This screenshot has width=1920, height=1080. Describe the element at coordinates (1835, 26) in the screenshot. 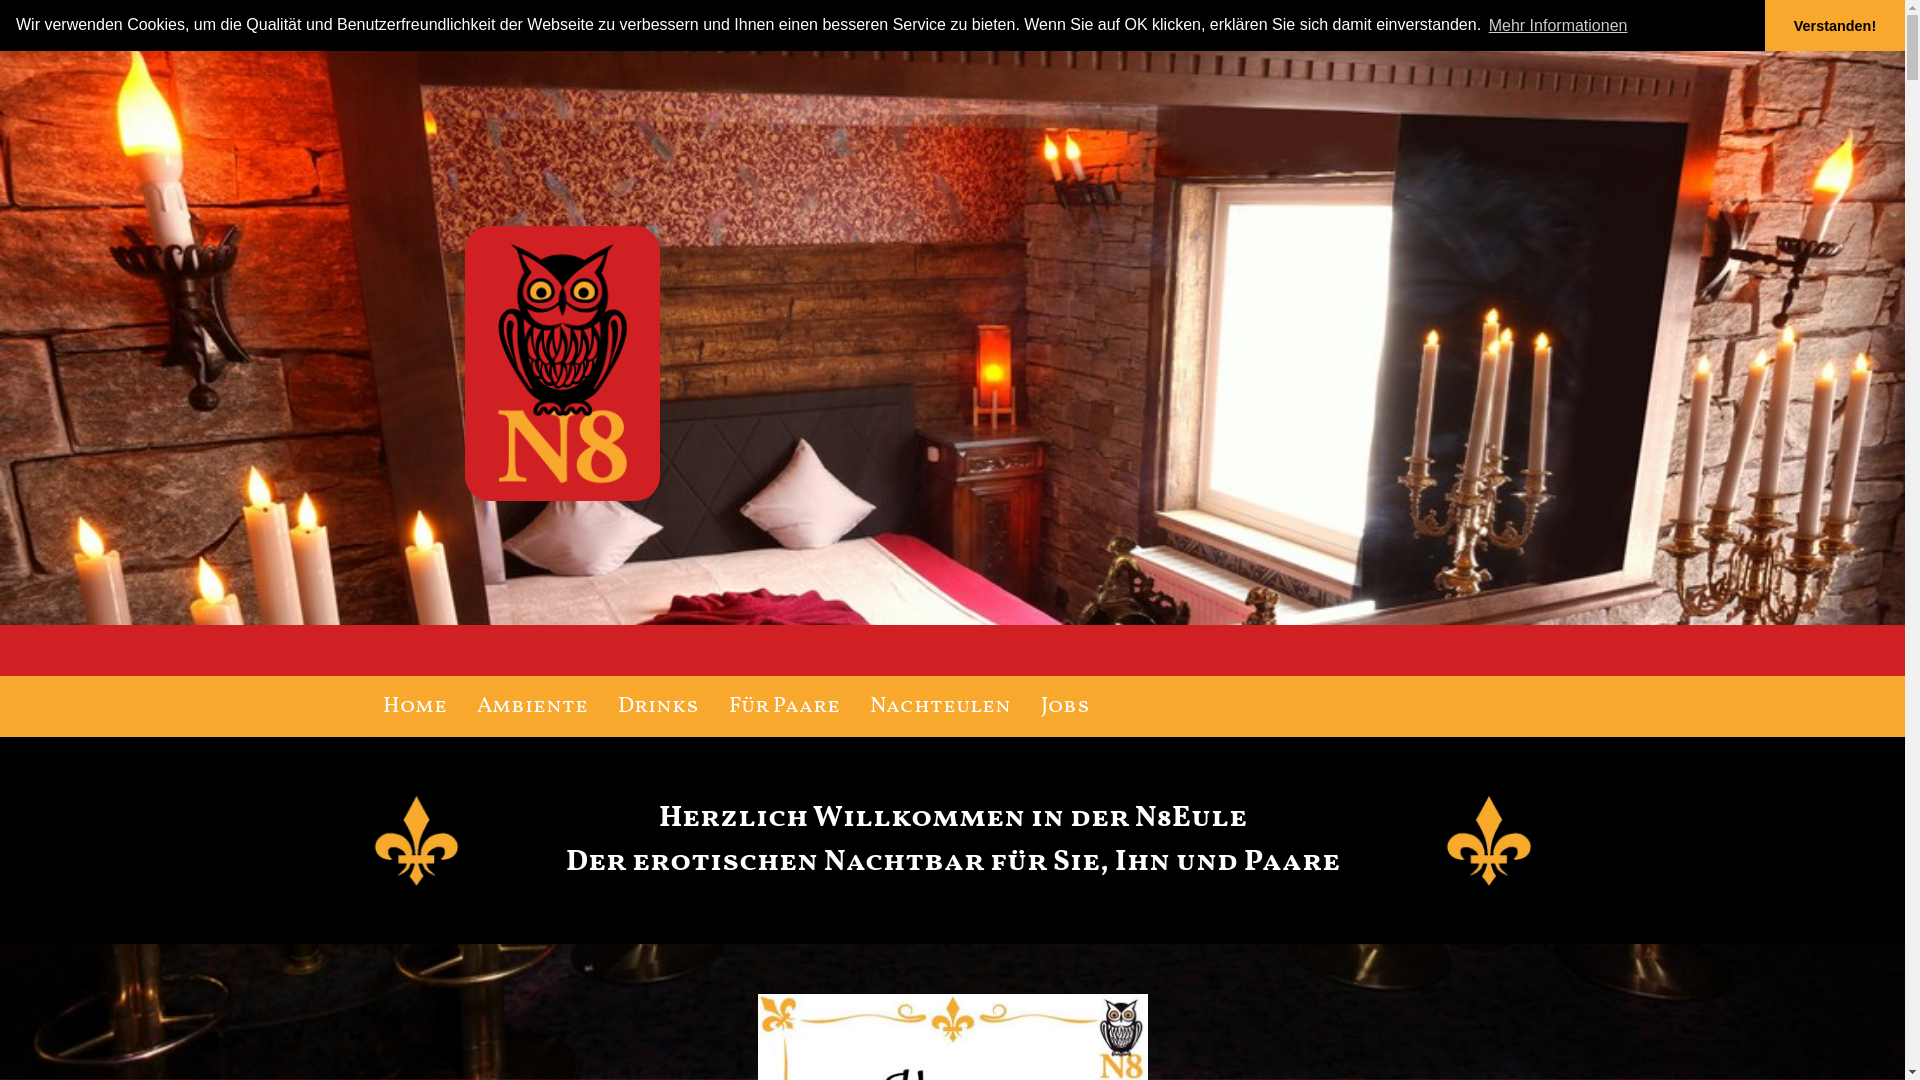

I see `Verstanden!` at that location.